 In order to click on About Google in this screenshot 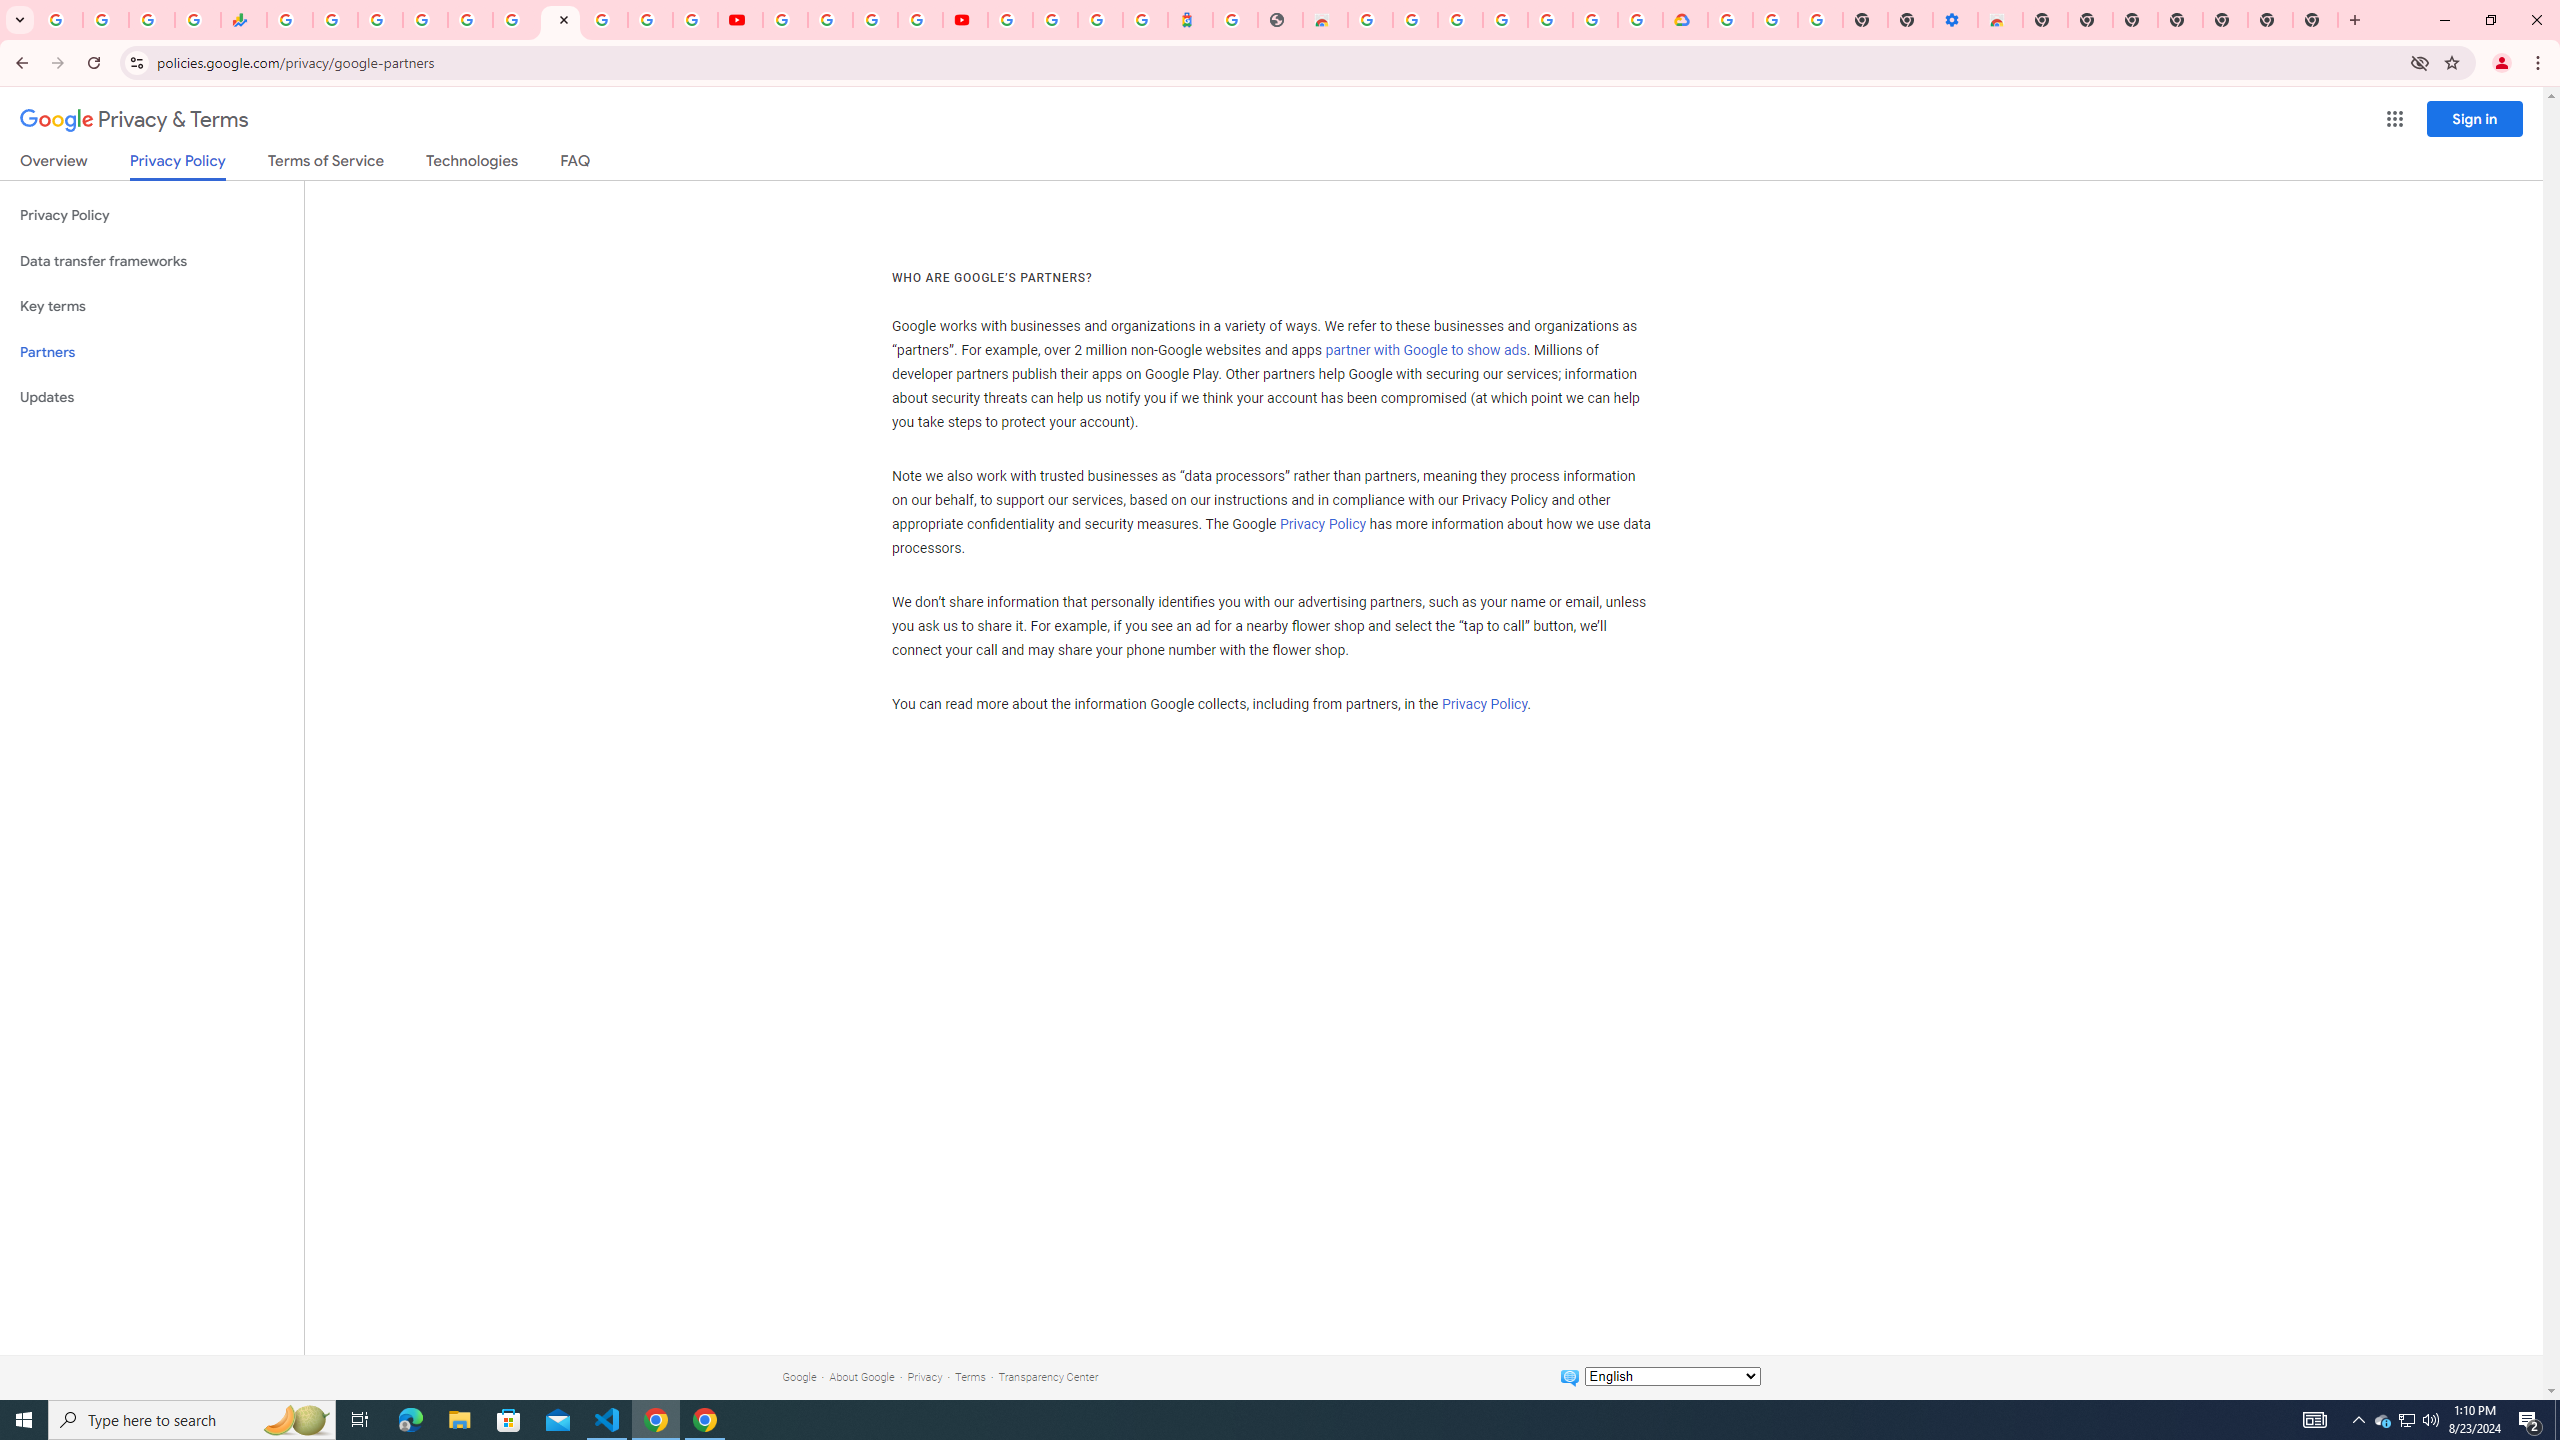, I will do `click(862, 1376)`.